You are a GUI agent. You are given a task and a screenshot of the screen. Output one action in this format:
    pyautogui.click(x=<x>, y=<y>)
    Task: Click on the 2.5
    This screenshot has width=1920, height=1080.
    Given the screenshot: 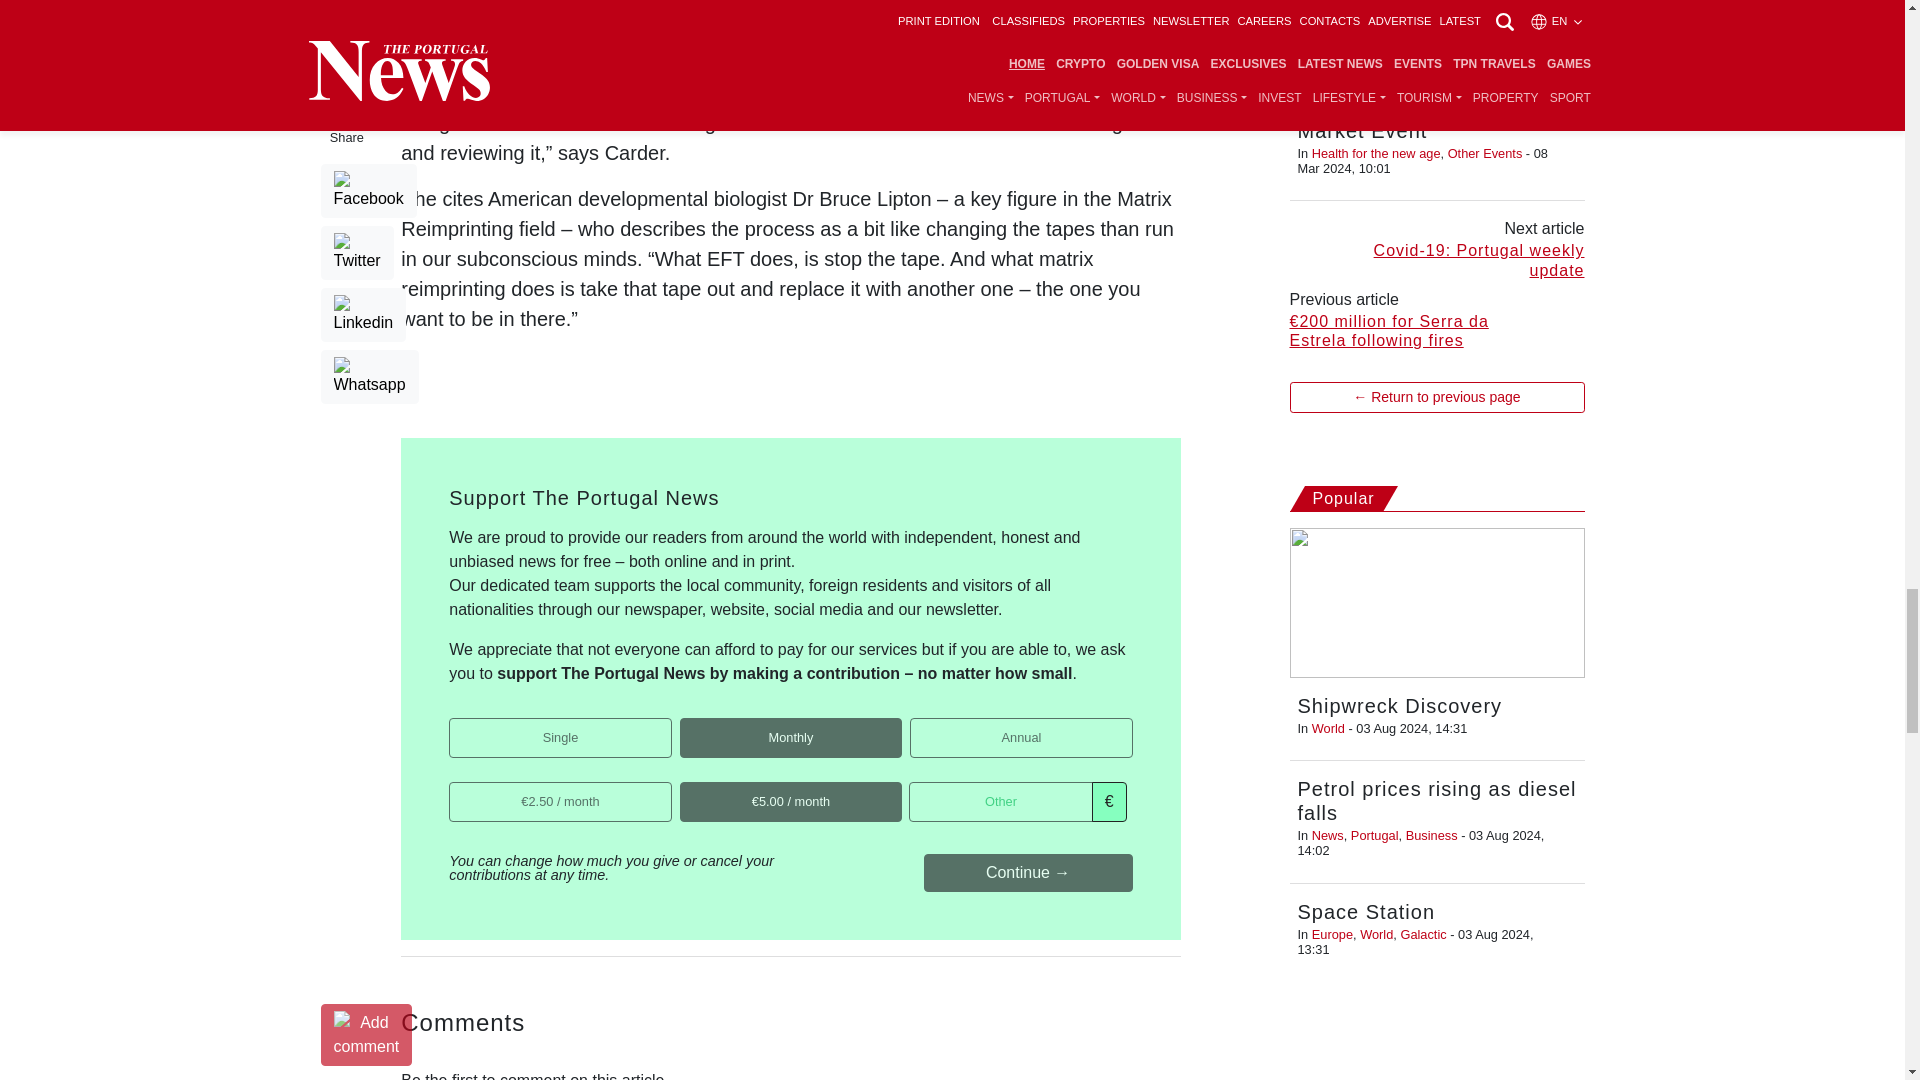 What is the action you would take?
    pyautogui.click(x=456, y=788)
    